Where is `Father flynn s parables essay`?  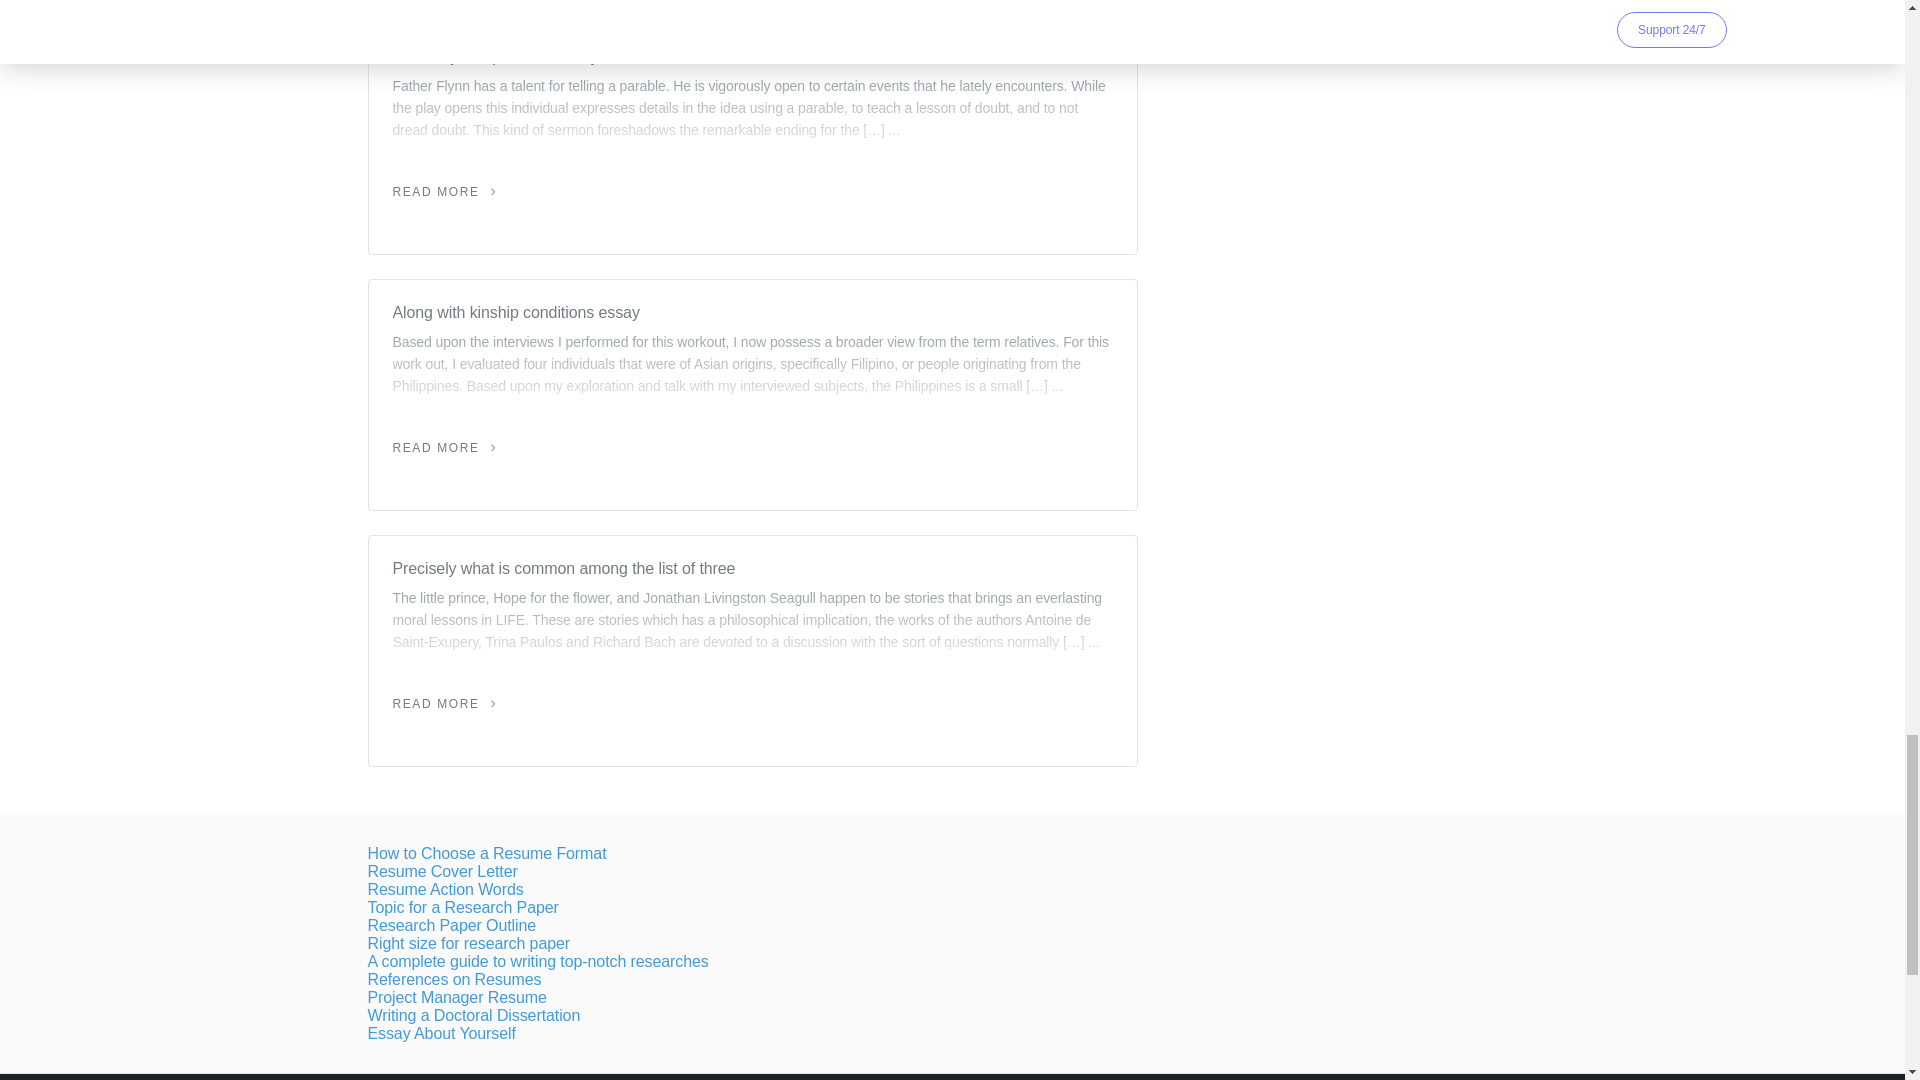
Father flynn s parables essay is located at coordinates (751, 57).